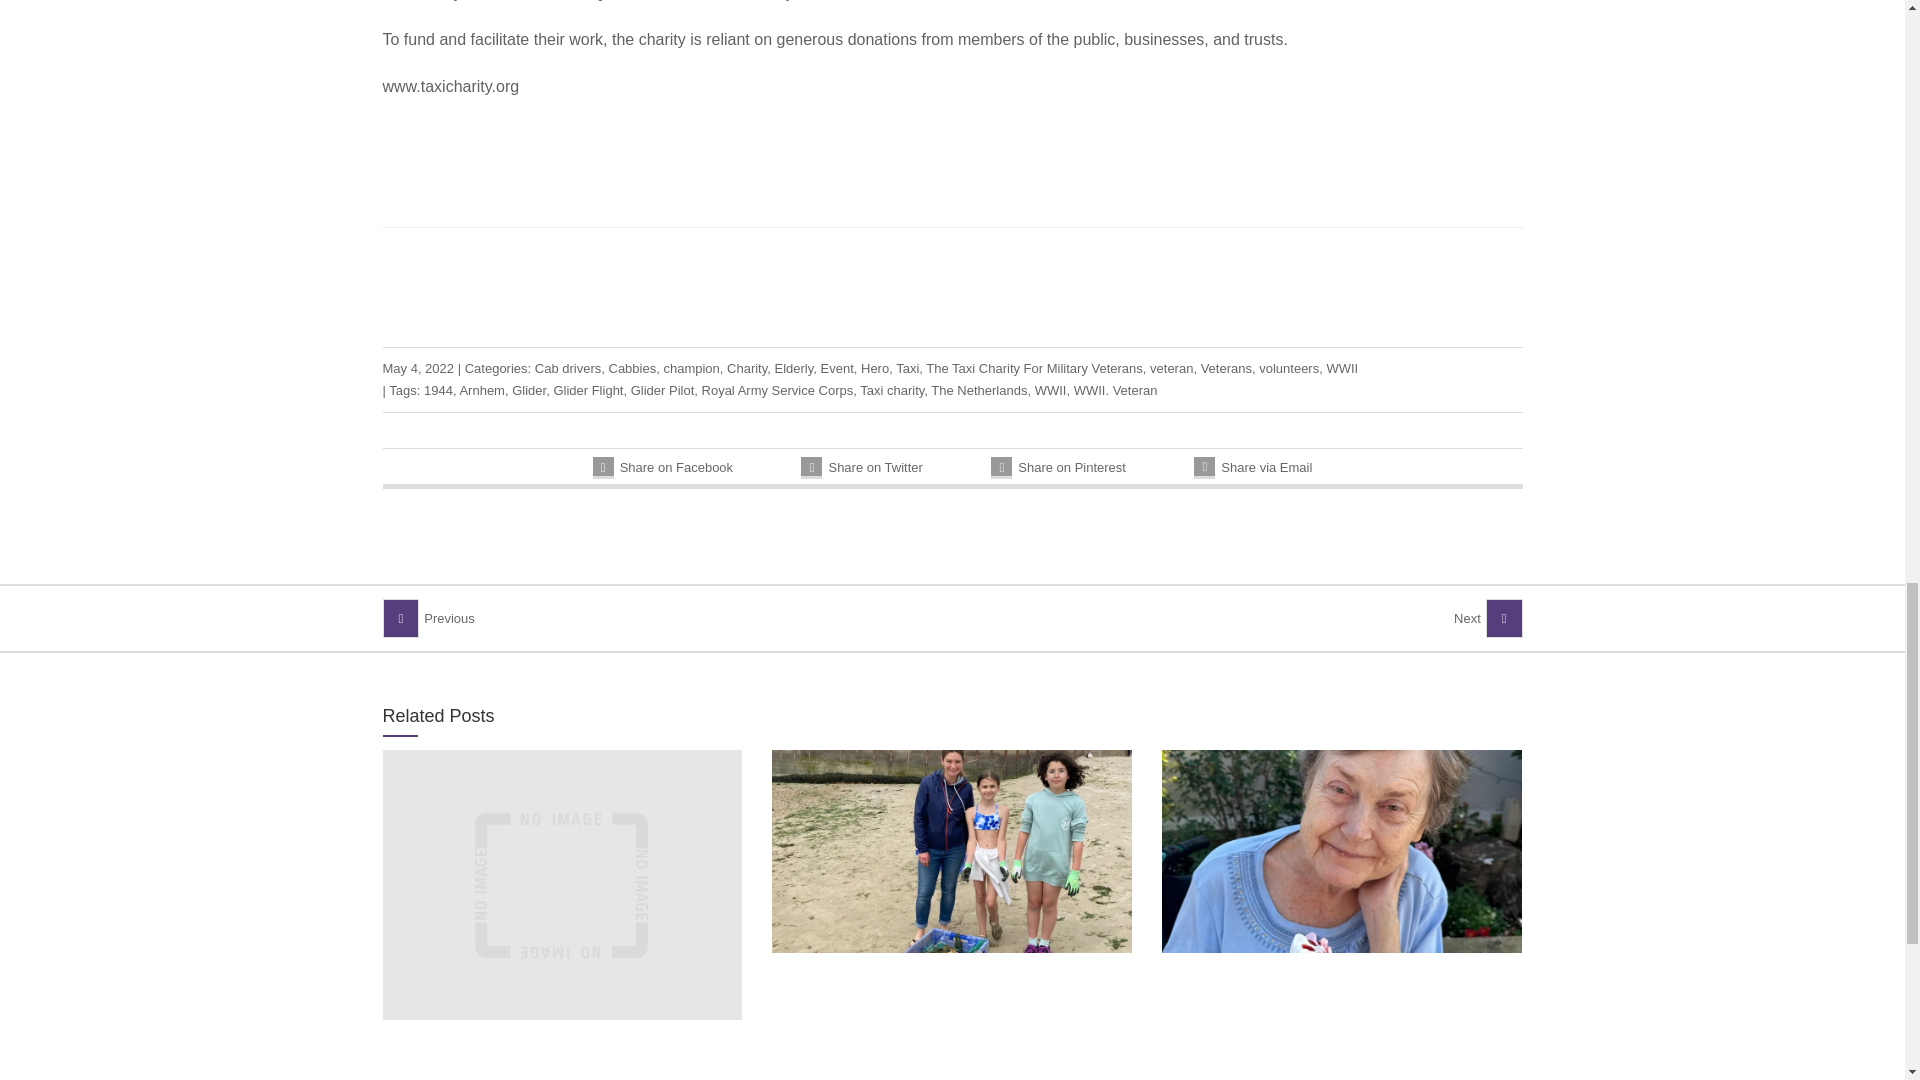  I want to click on Glider Pilot, so click(663, 390).